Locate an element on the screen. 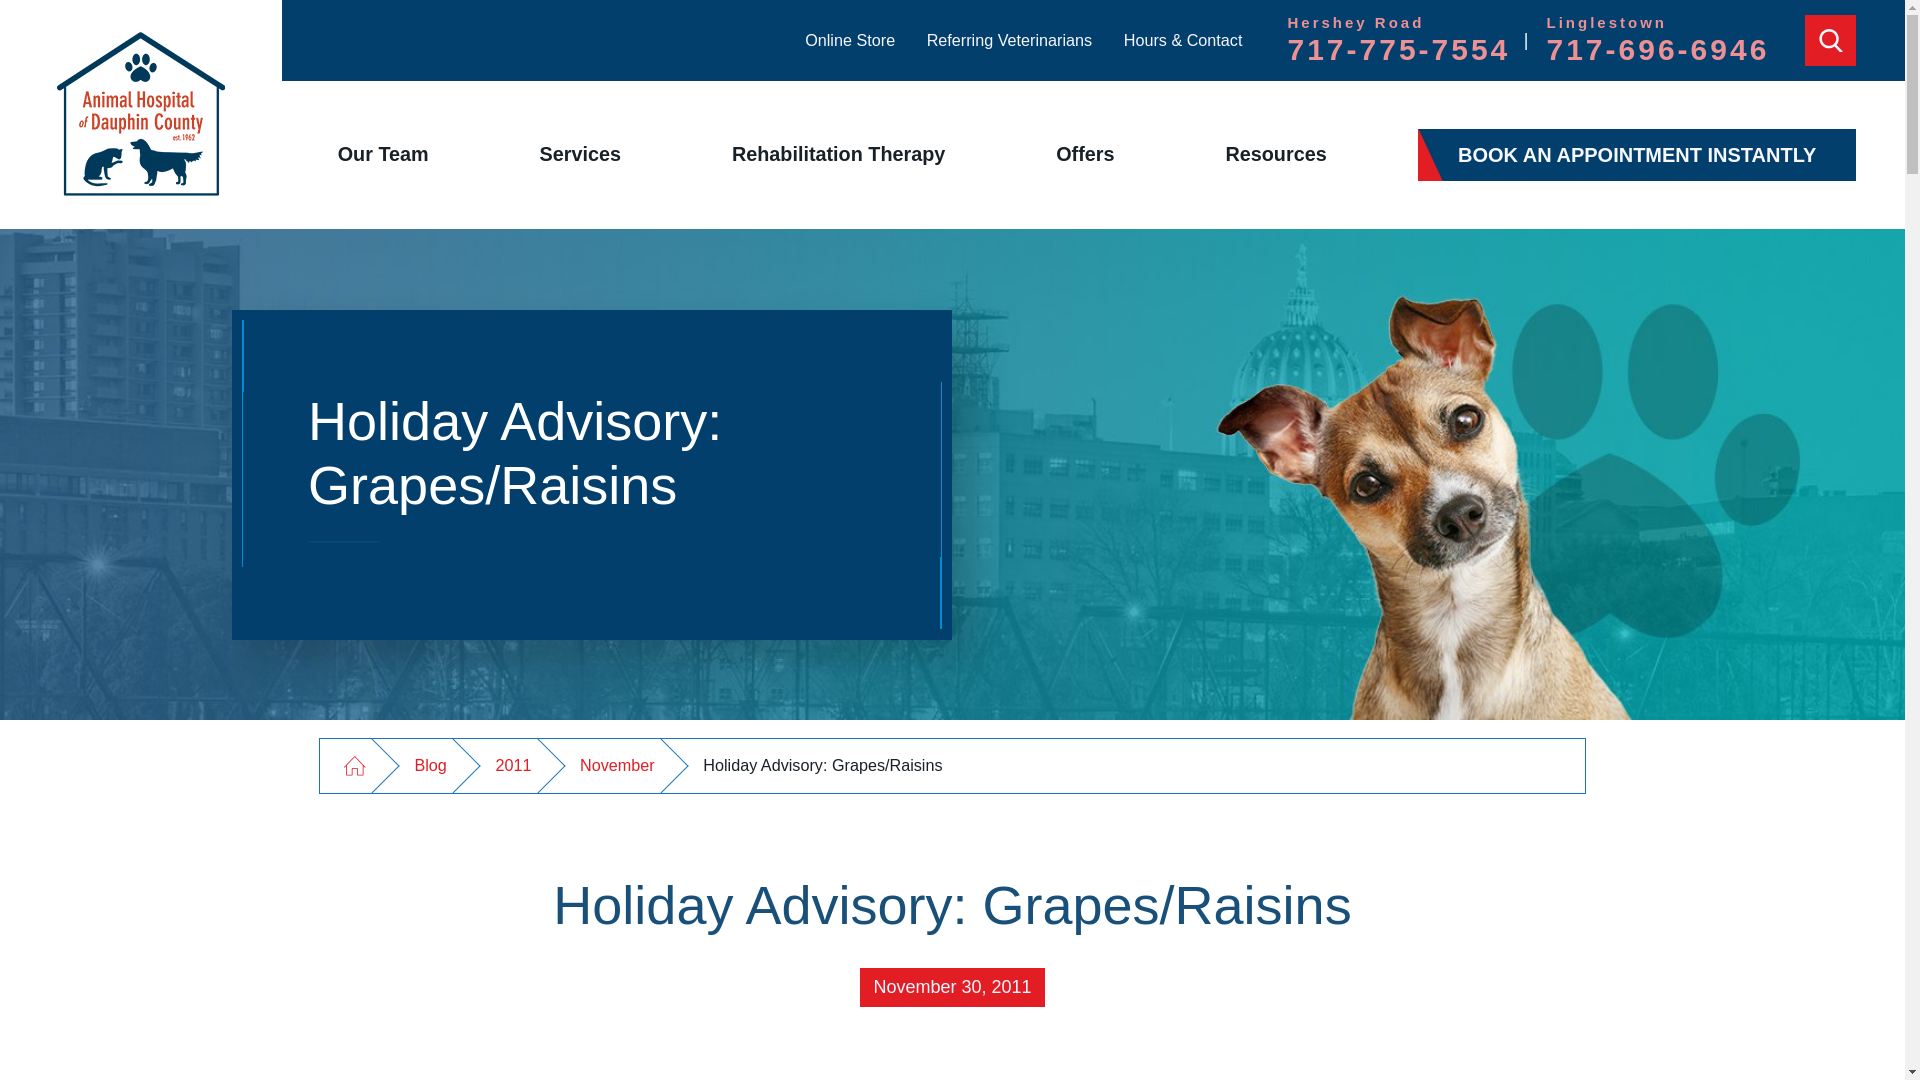 The width and height of the screenshot is (1920, 1080). Referring Veterinarians is located at coordinates (849, 40).